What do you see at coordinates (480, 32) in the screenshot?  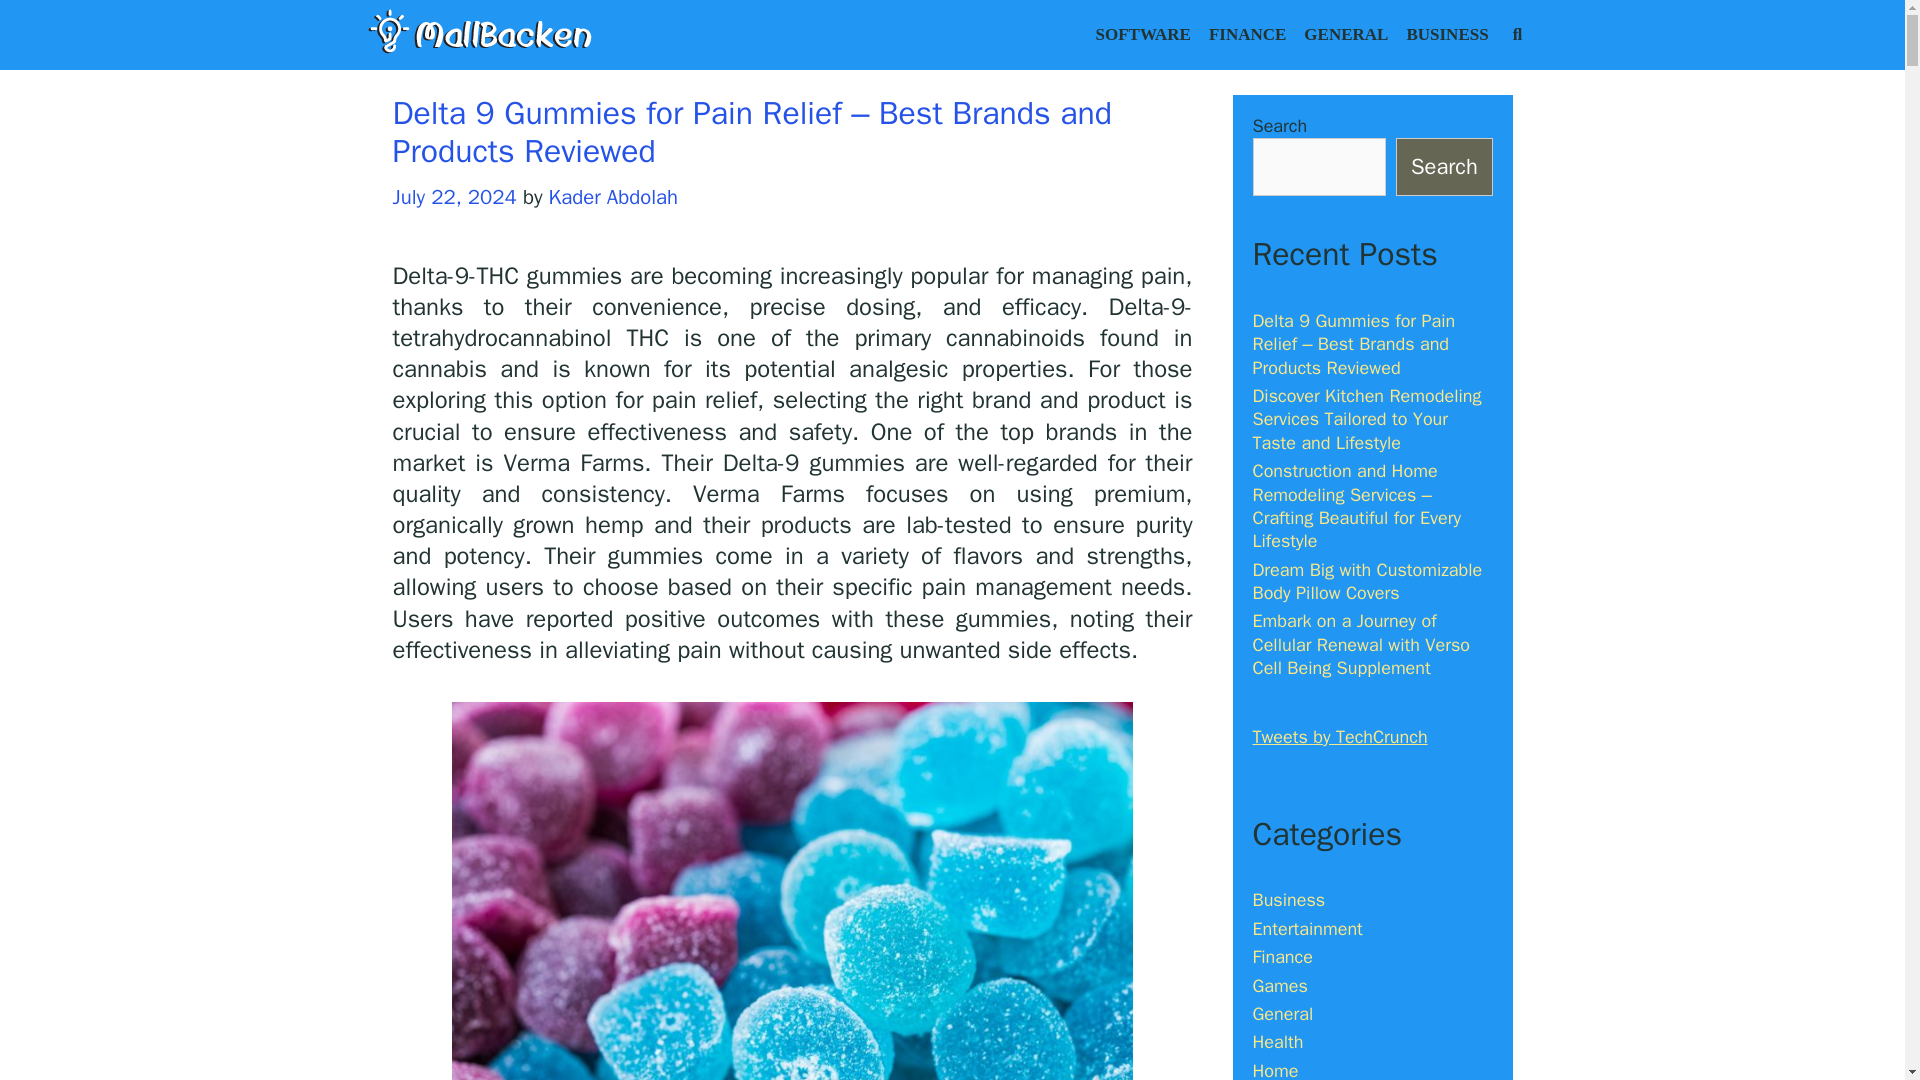 I see `Mall Backen` at bounding box center [480, 32].